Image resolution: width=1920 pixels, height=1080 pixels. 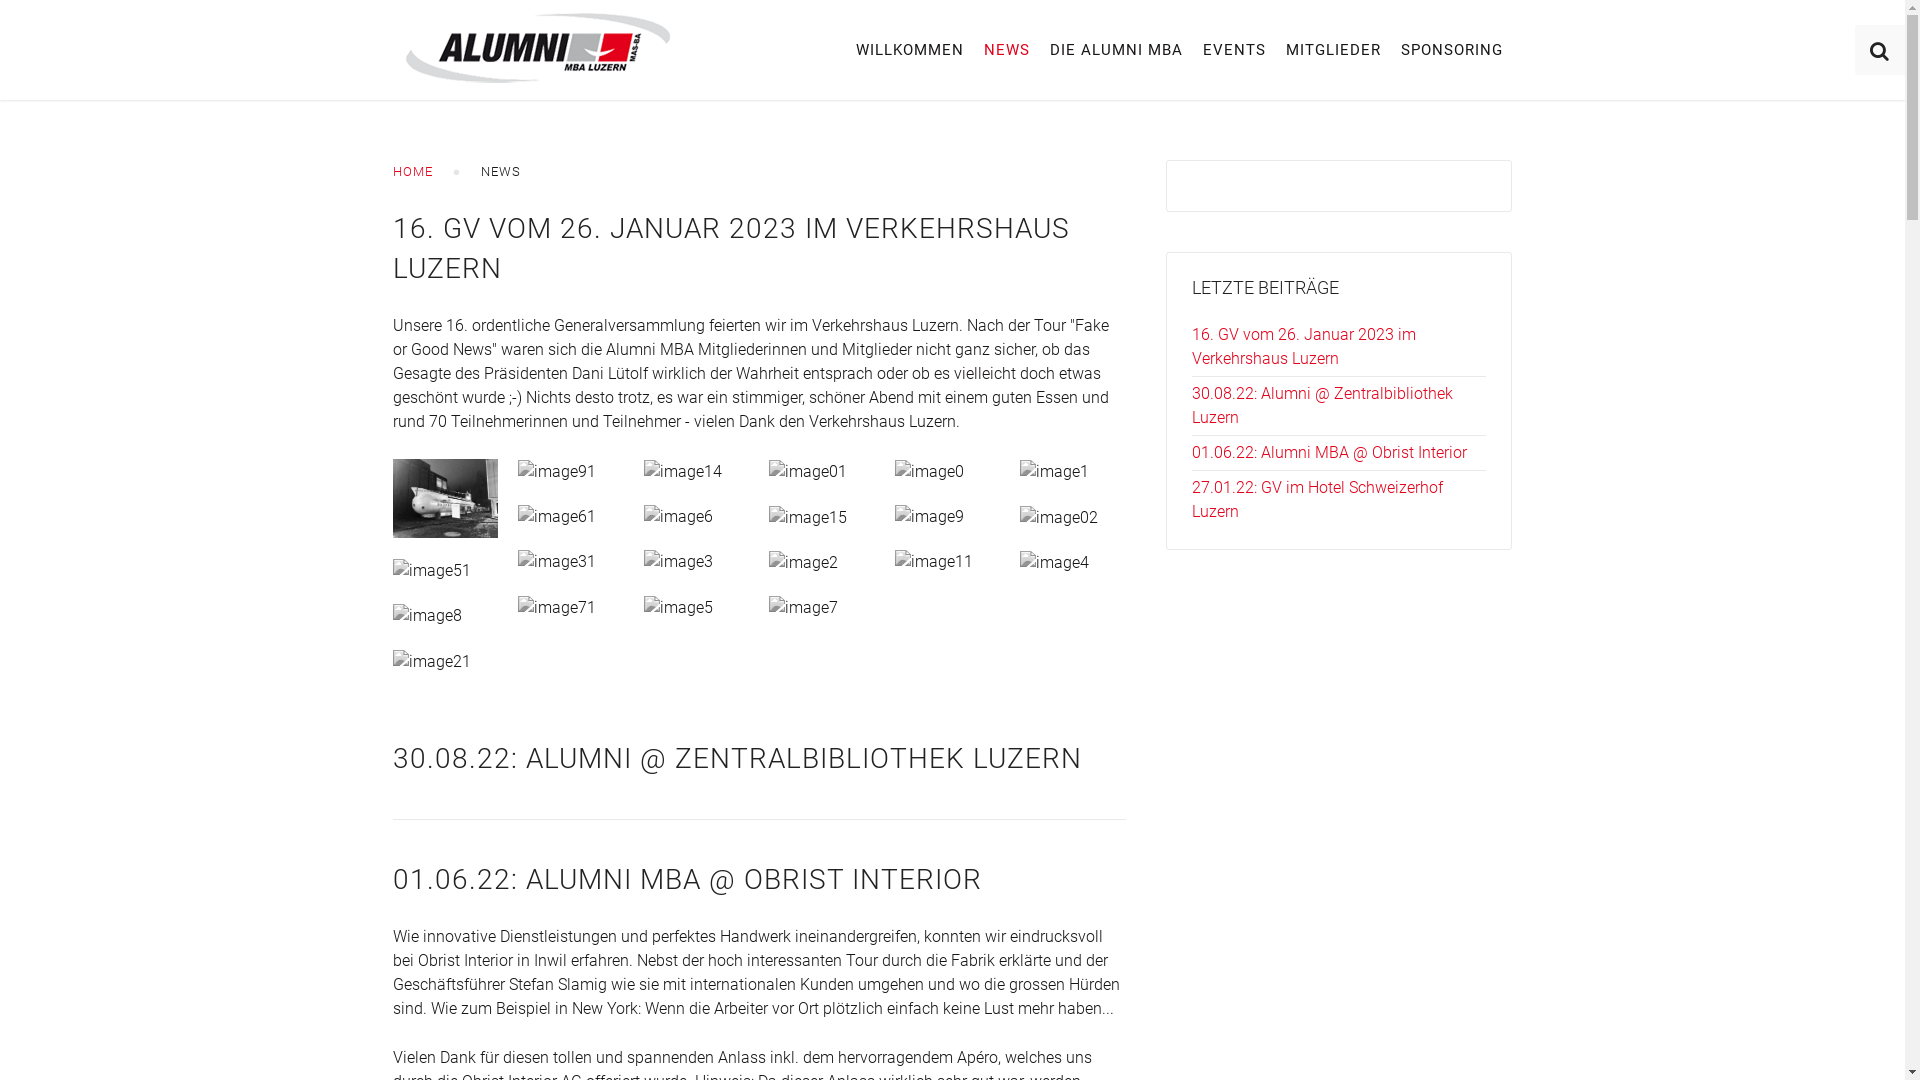 What do you see at coordinates (678, 562) in the screenshot?
I see `image3` at bounding box center [678, 562].